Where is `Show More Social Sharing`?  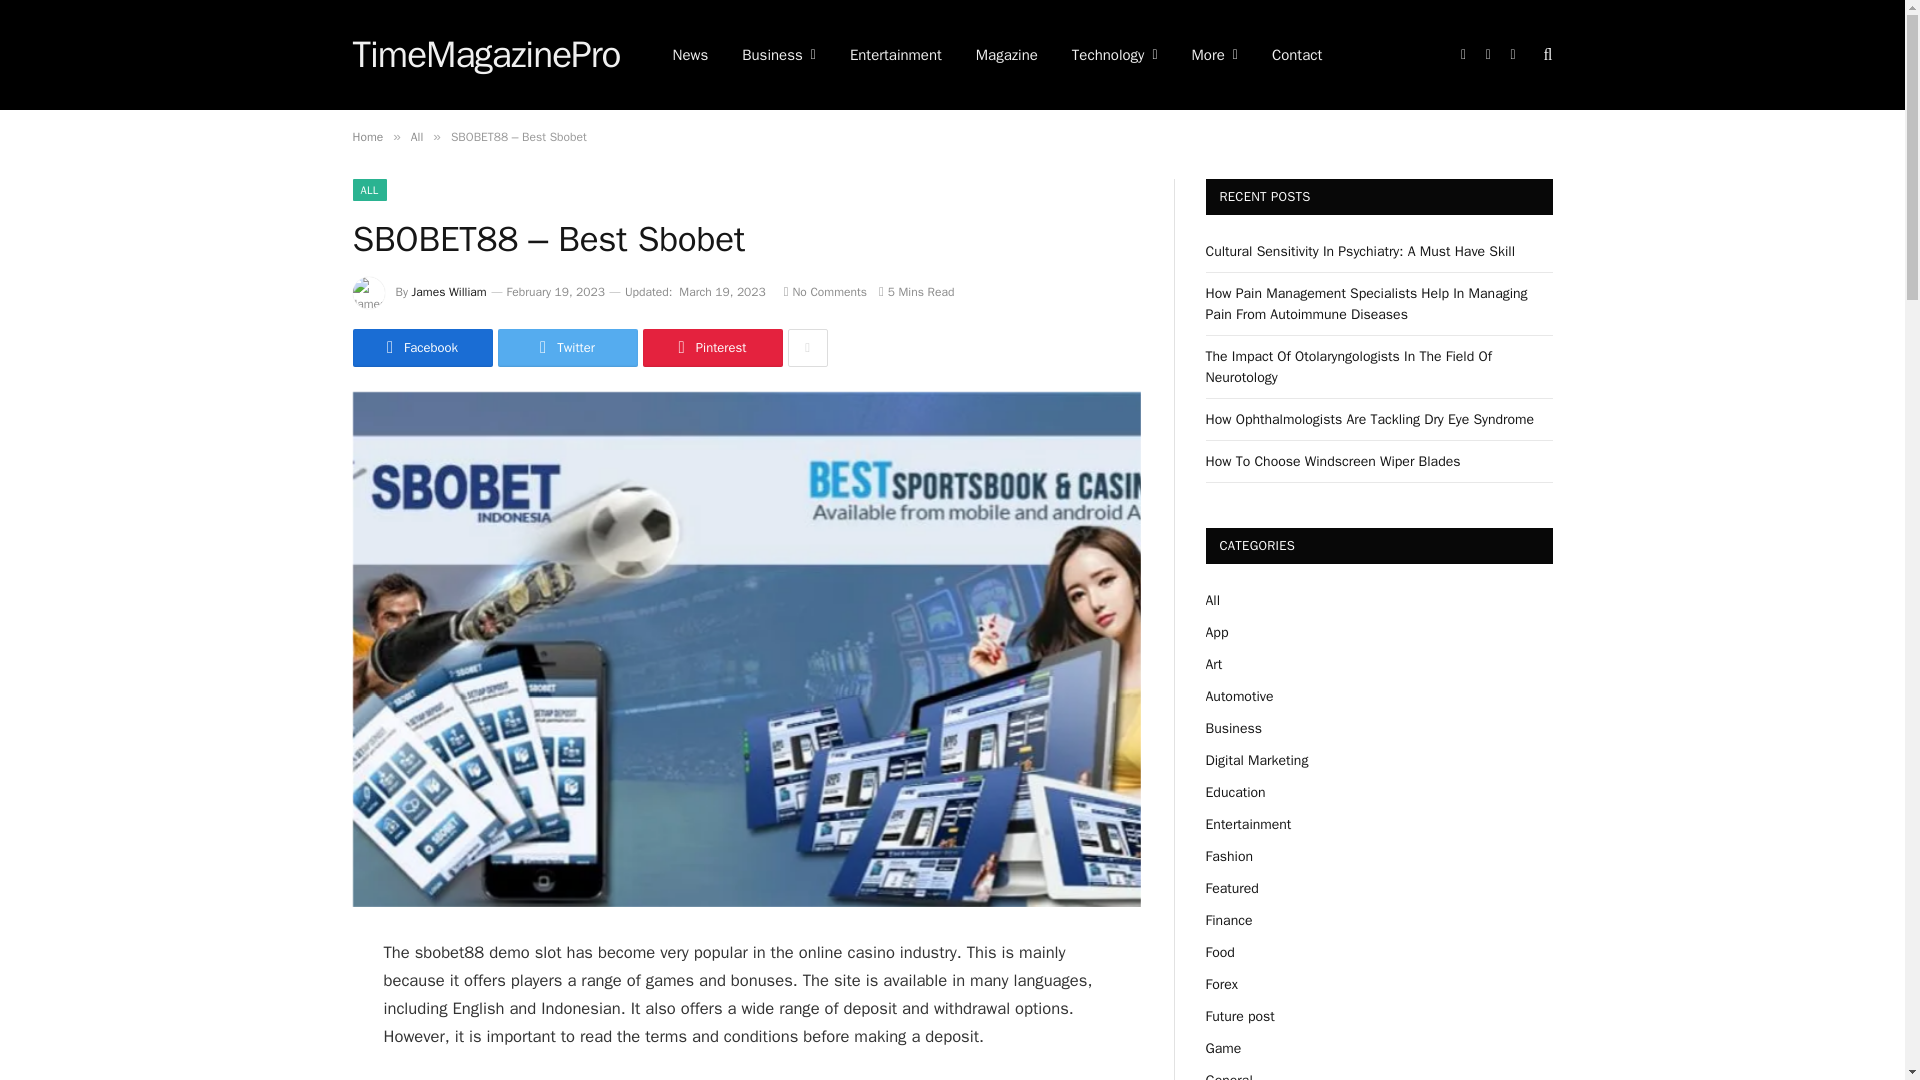 Show More Social Sharing is located at coordinates (807, 348).